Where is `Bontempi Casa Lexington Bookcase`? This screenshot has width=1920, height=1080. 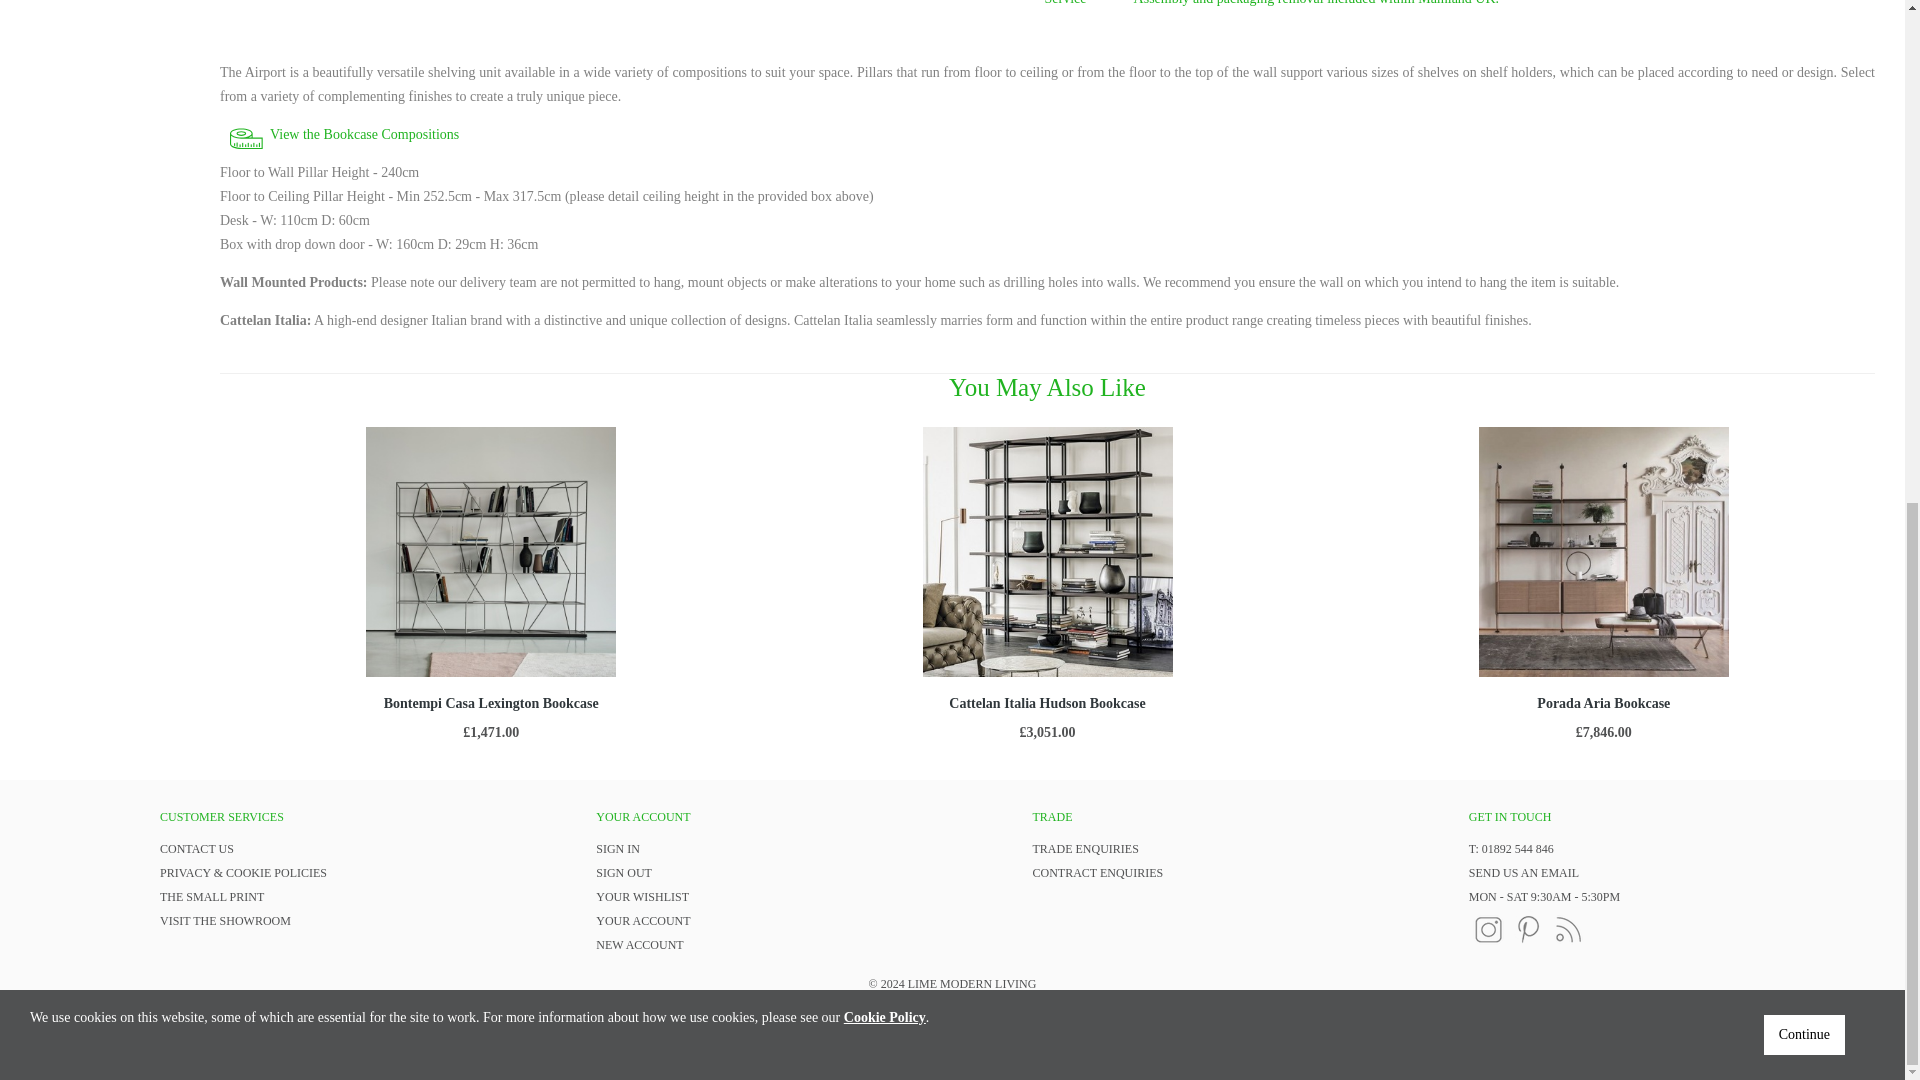 Bontempi Casa Lexington Bookcase is located at coordinates (492, 702).